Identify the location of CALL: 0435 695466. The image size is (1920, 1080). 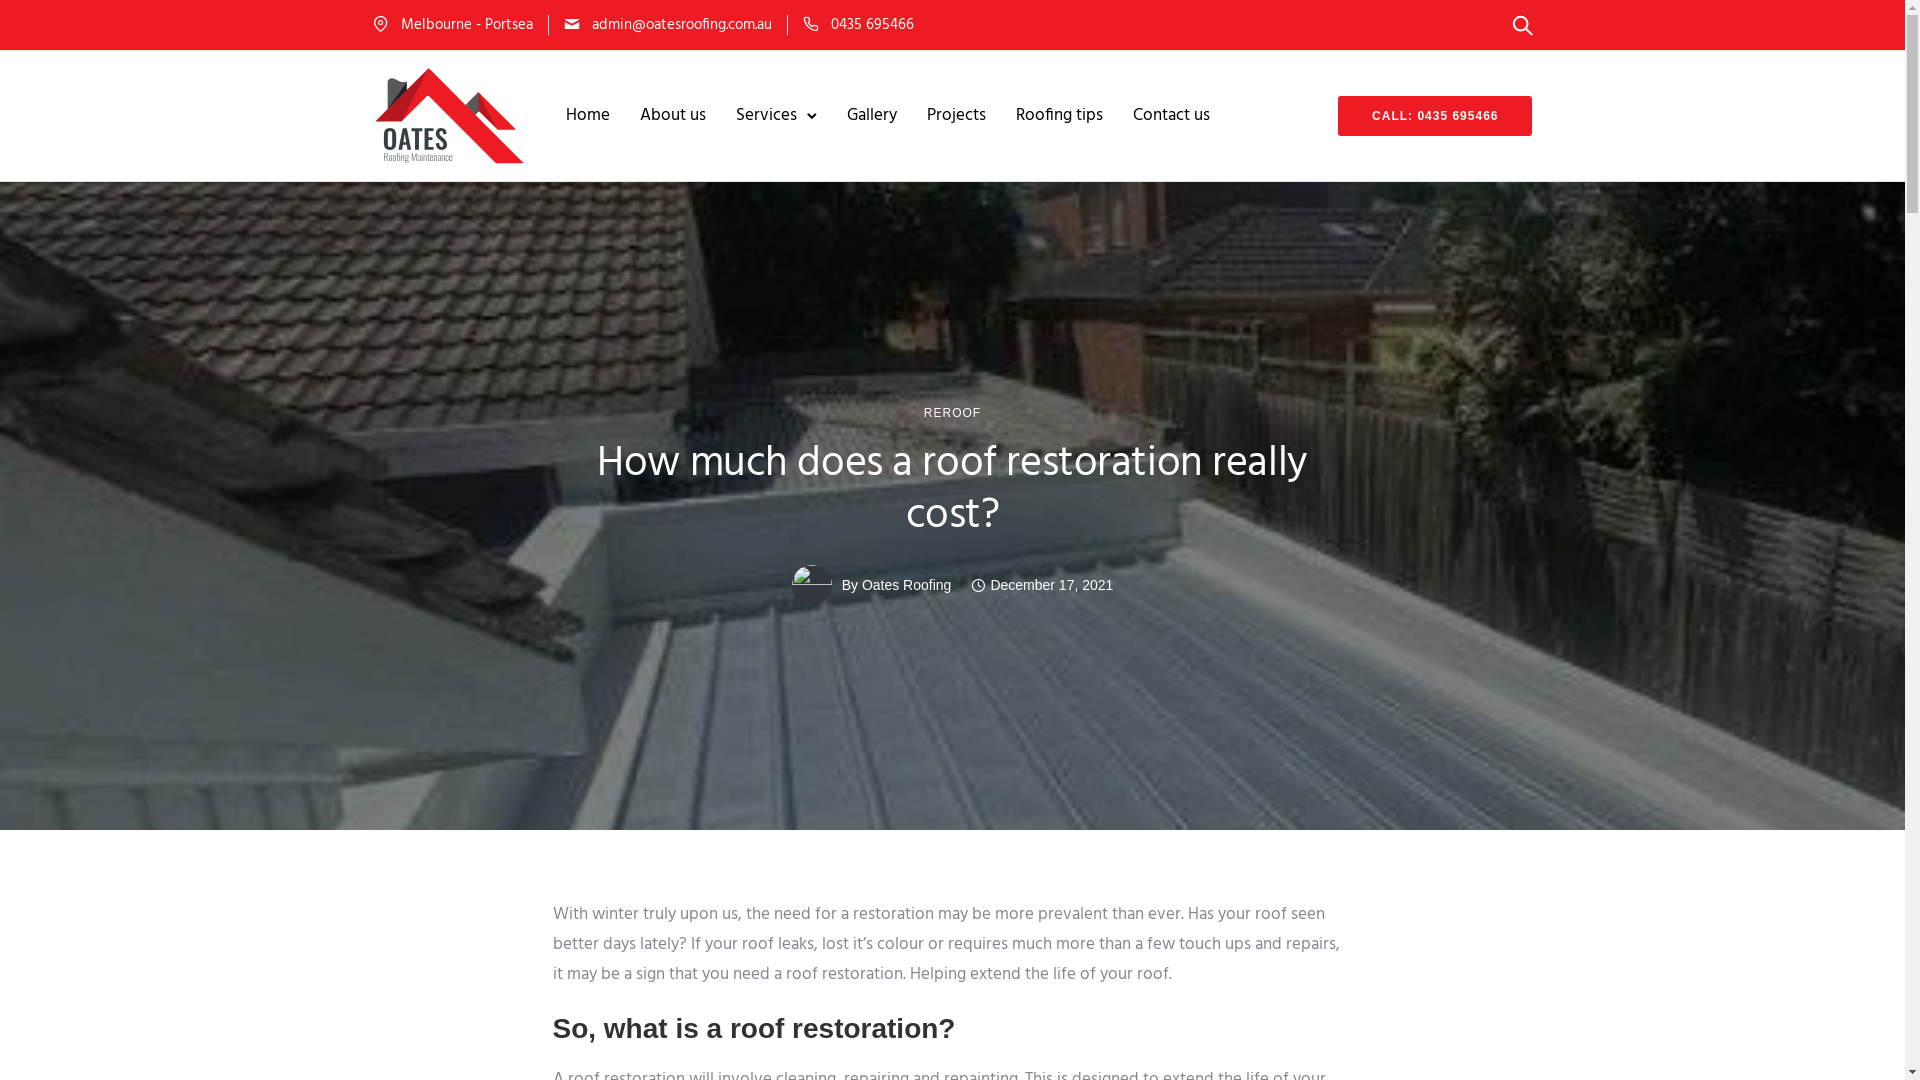
(1435, 116).